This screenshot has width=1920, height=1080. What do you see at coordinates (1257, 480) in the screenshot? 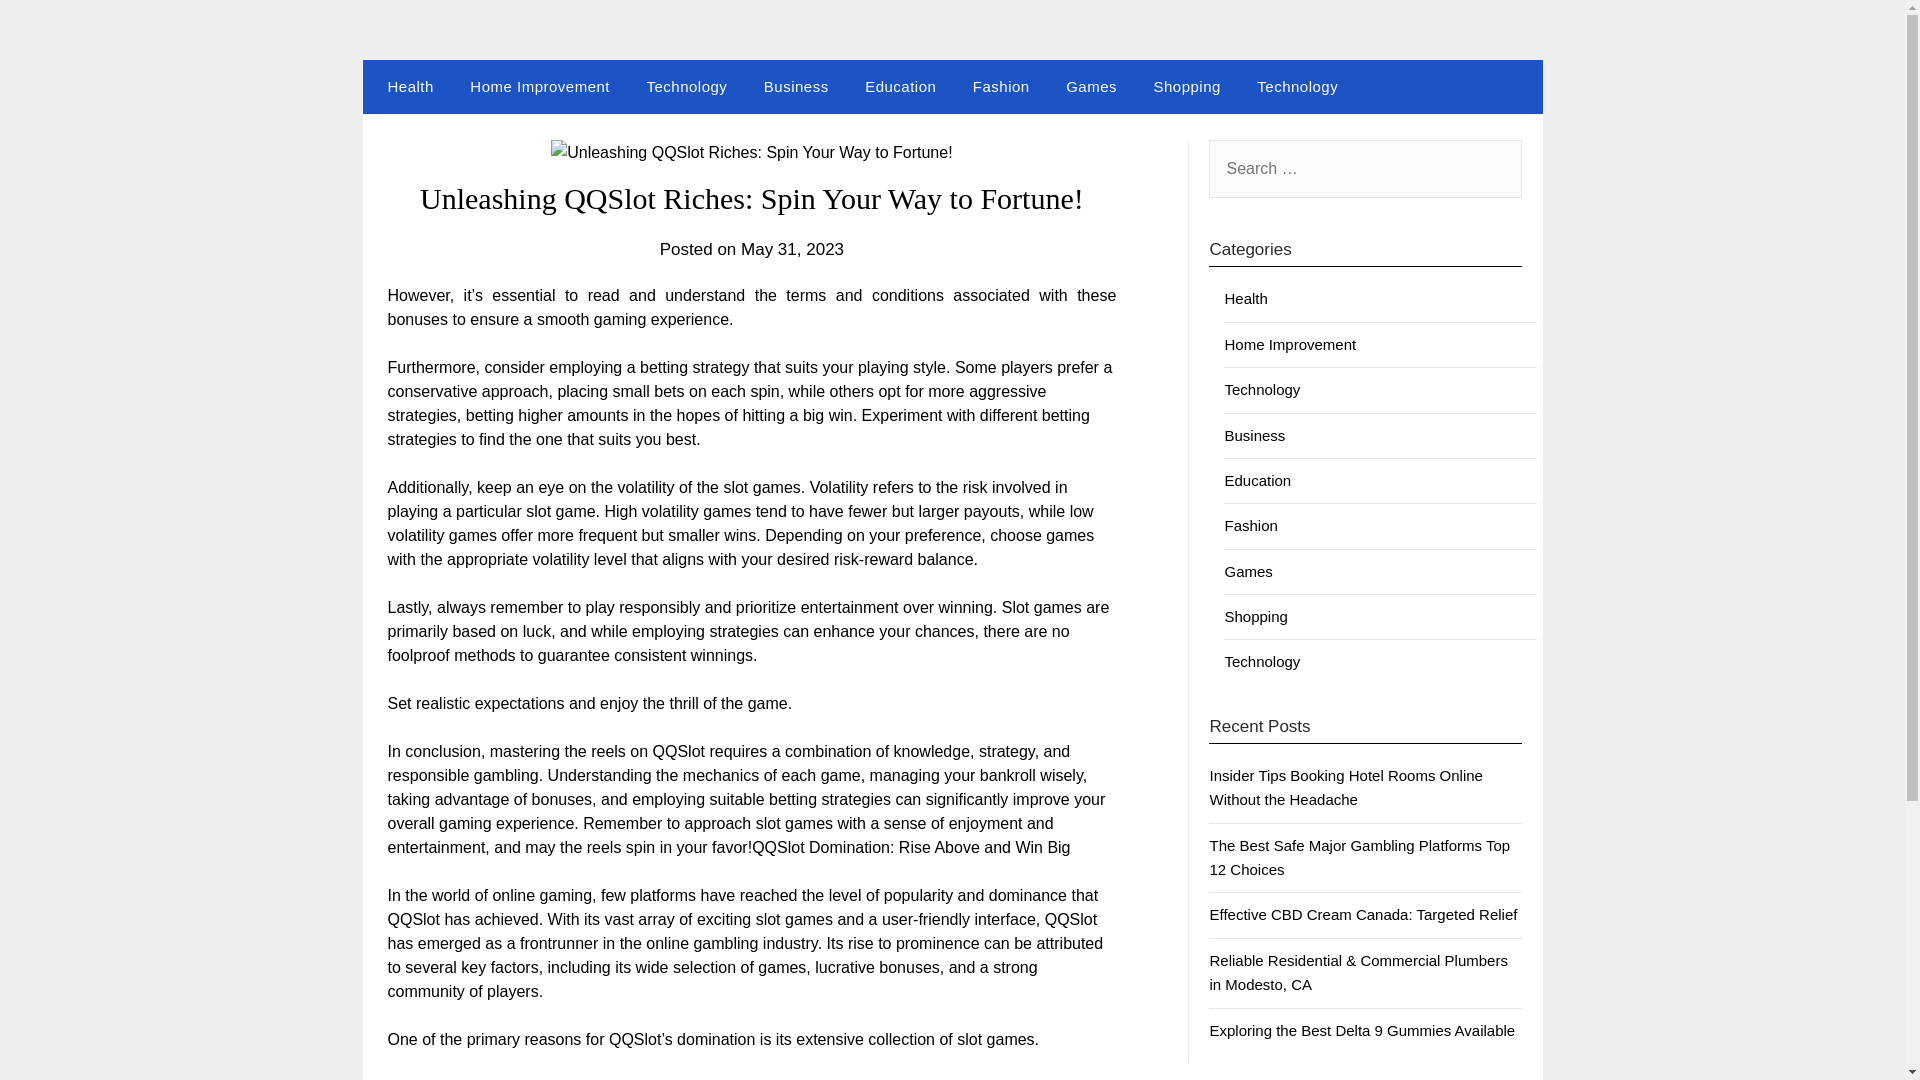
I see `Education` at bounding box center [1257, 480].